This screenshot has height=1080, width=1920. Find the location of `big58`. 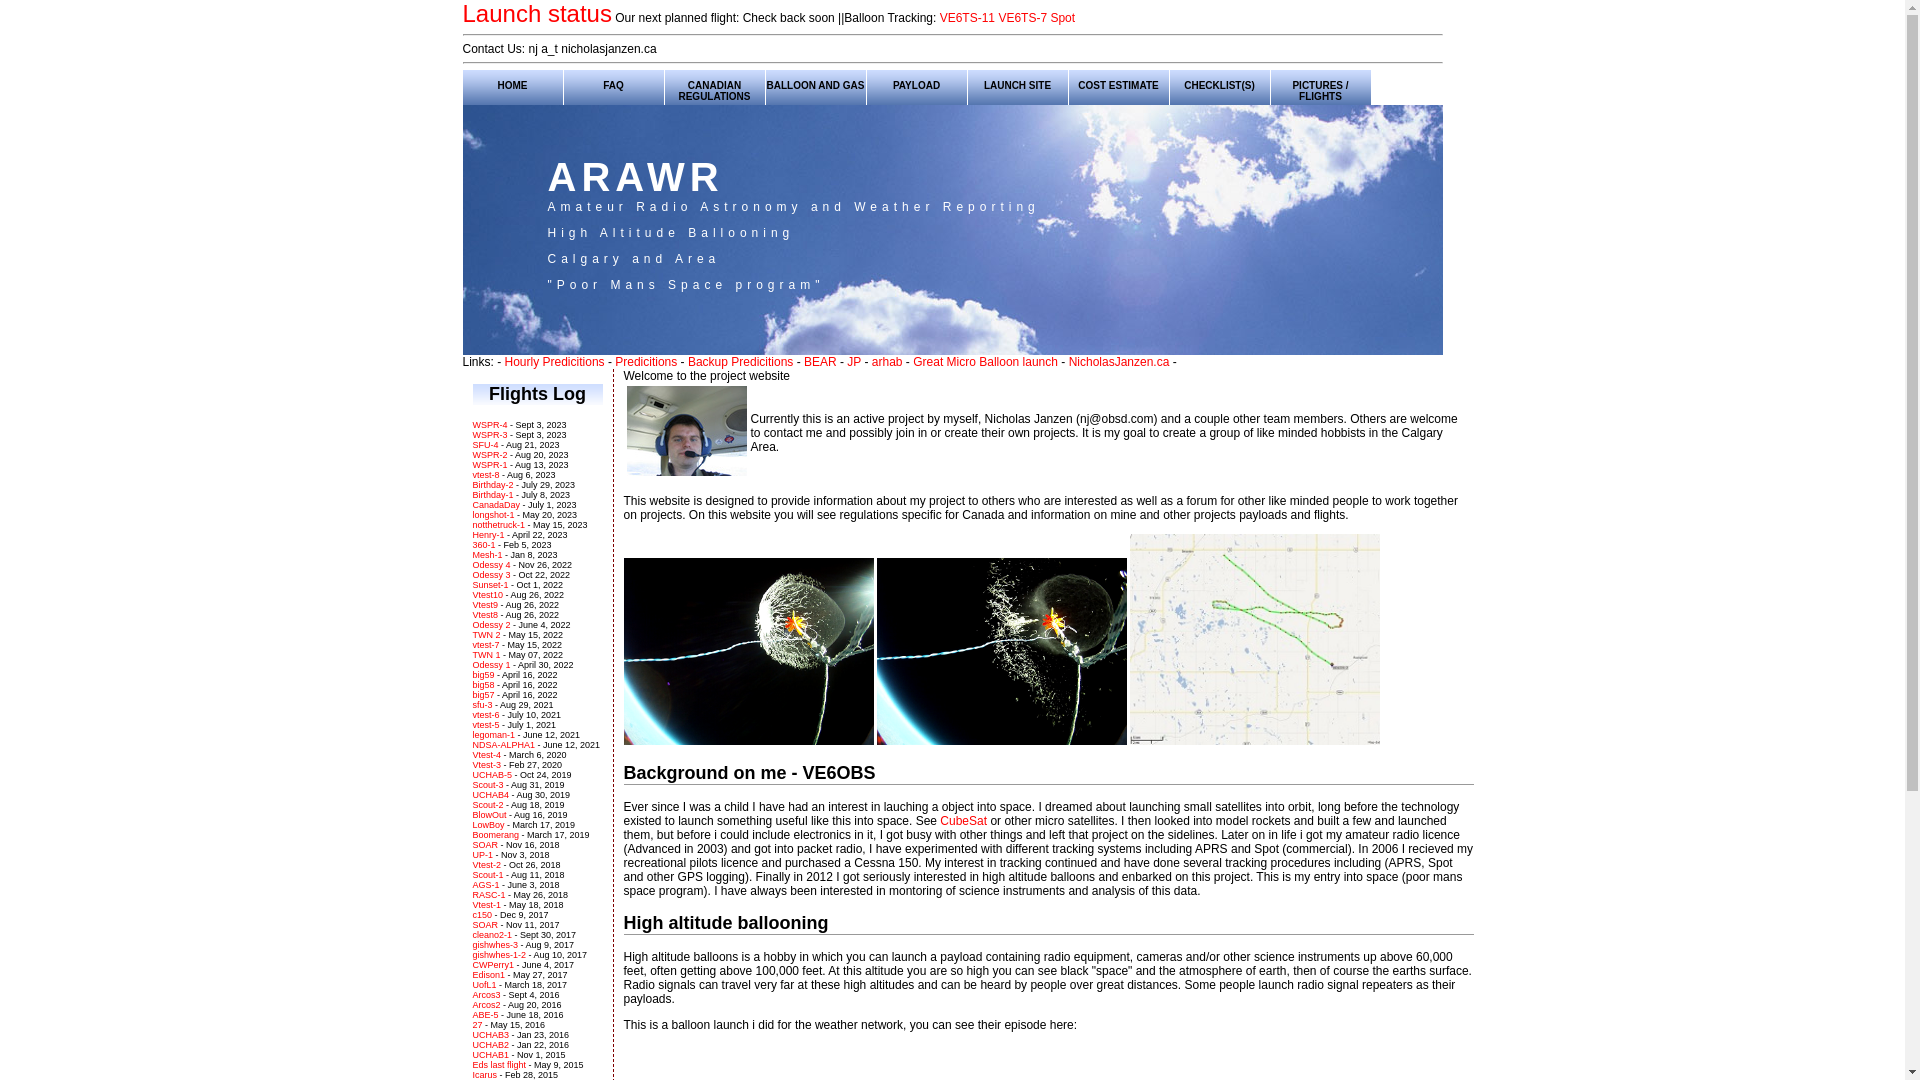

big58 is located at coordinates (482, 685).